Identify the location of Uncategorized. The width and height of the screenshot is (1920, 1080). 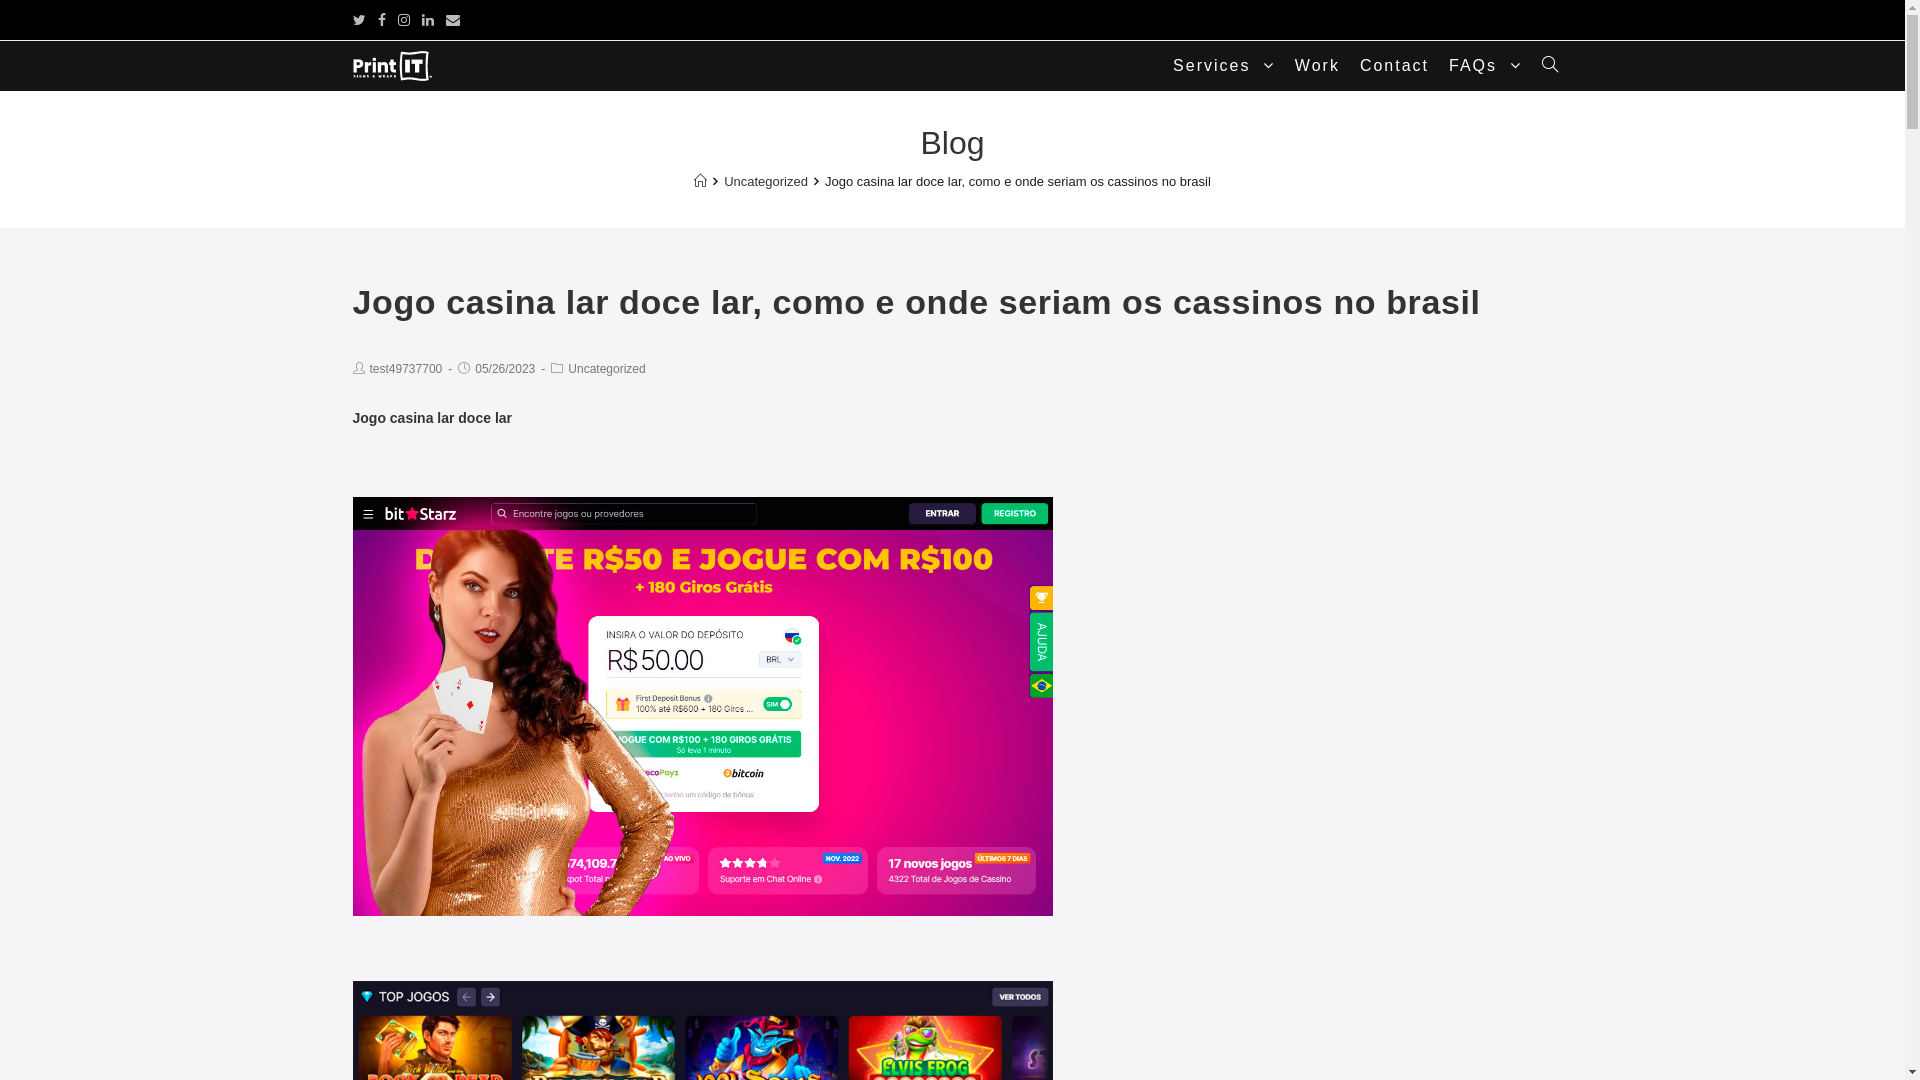
(766, 182).